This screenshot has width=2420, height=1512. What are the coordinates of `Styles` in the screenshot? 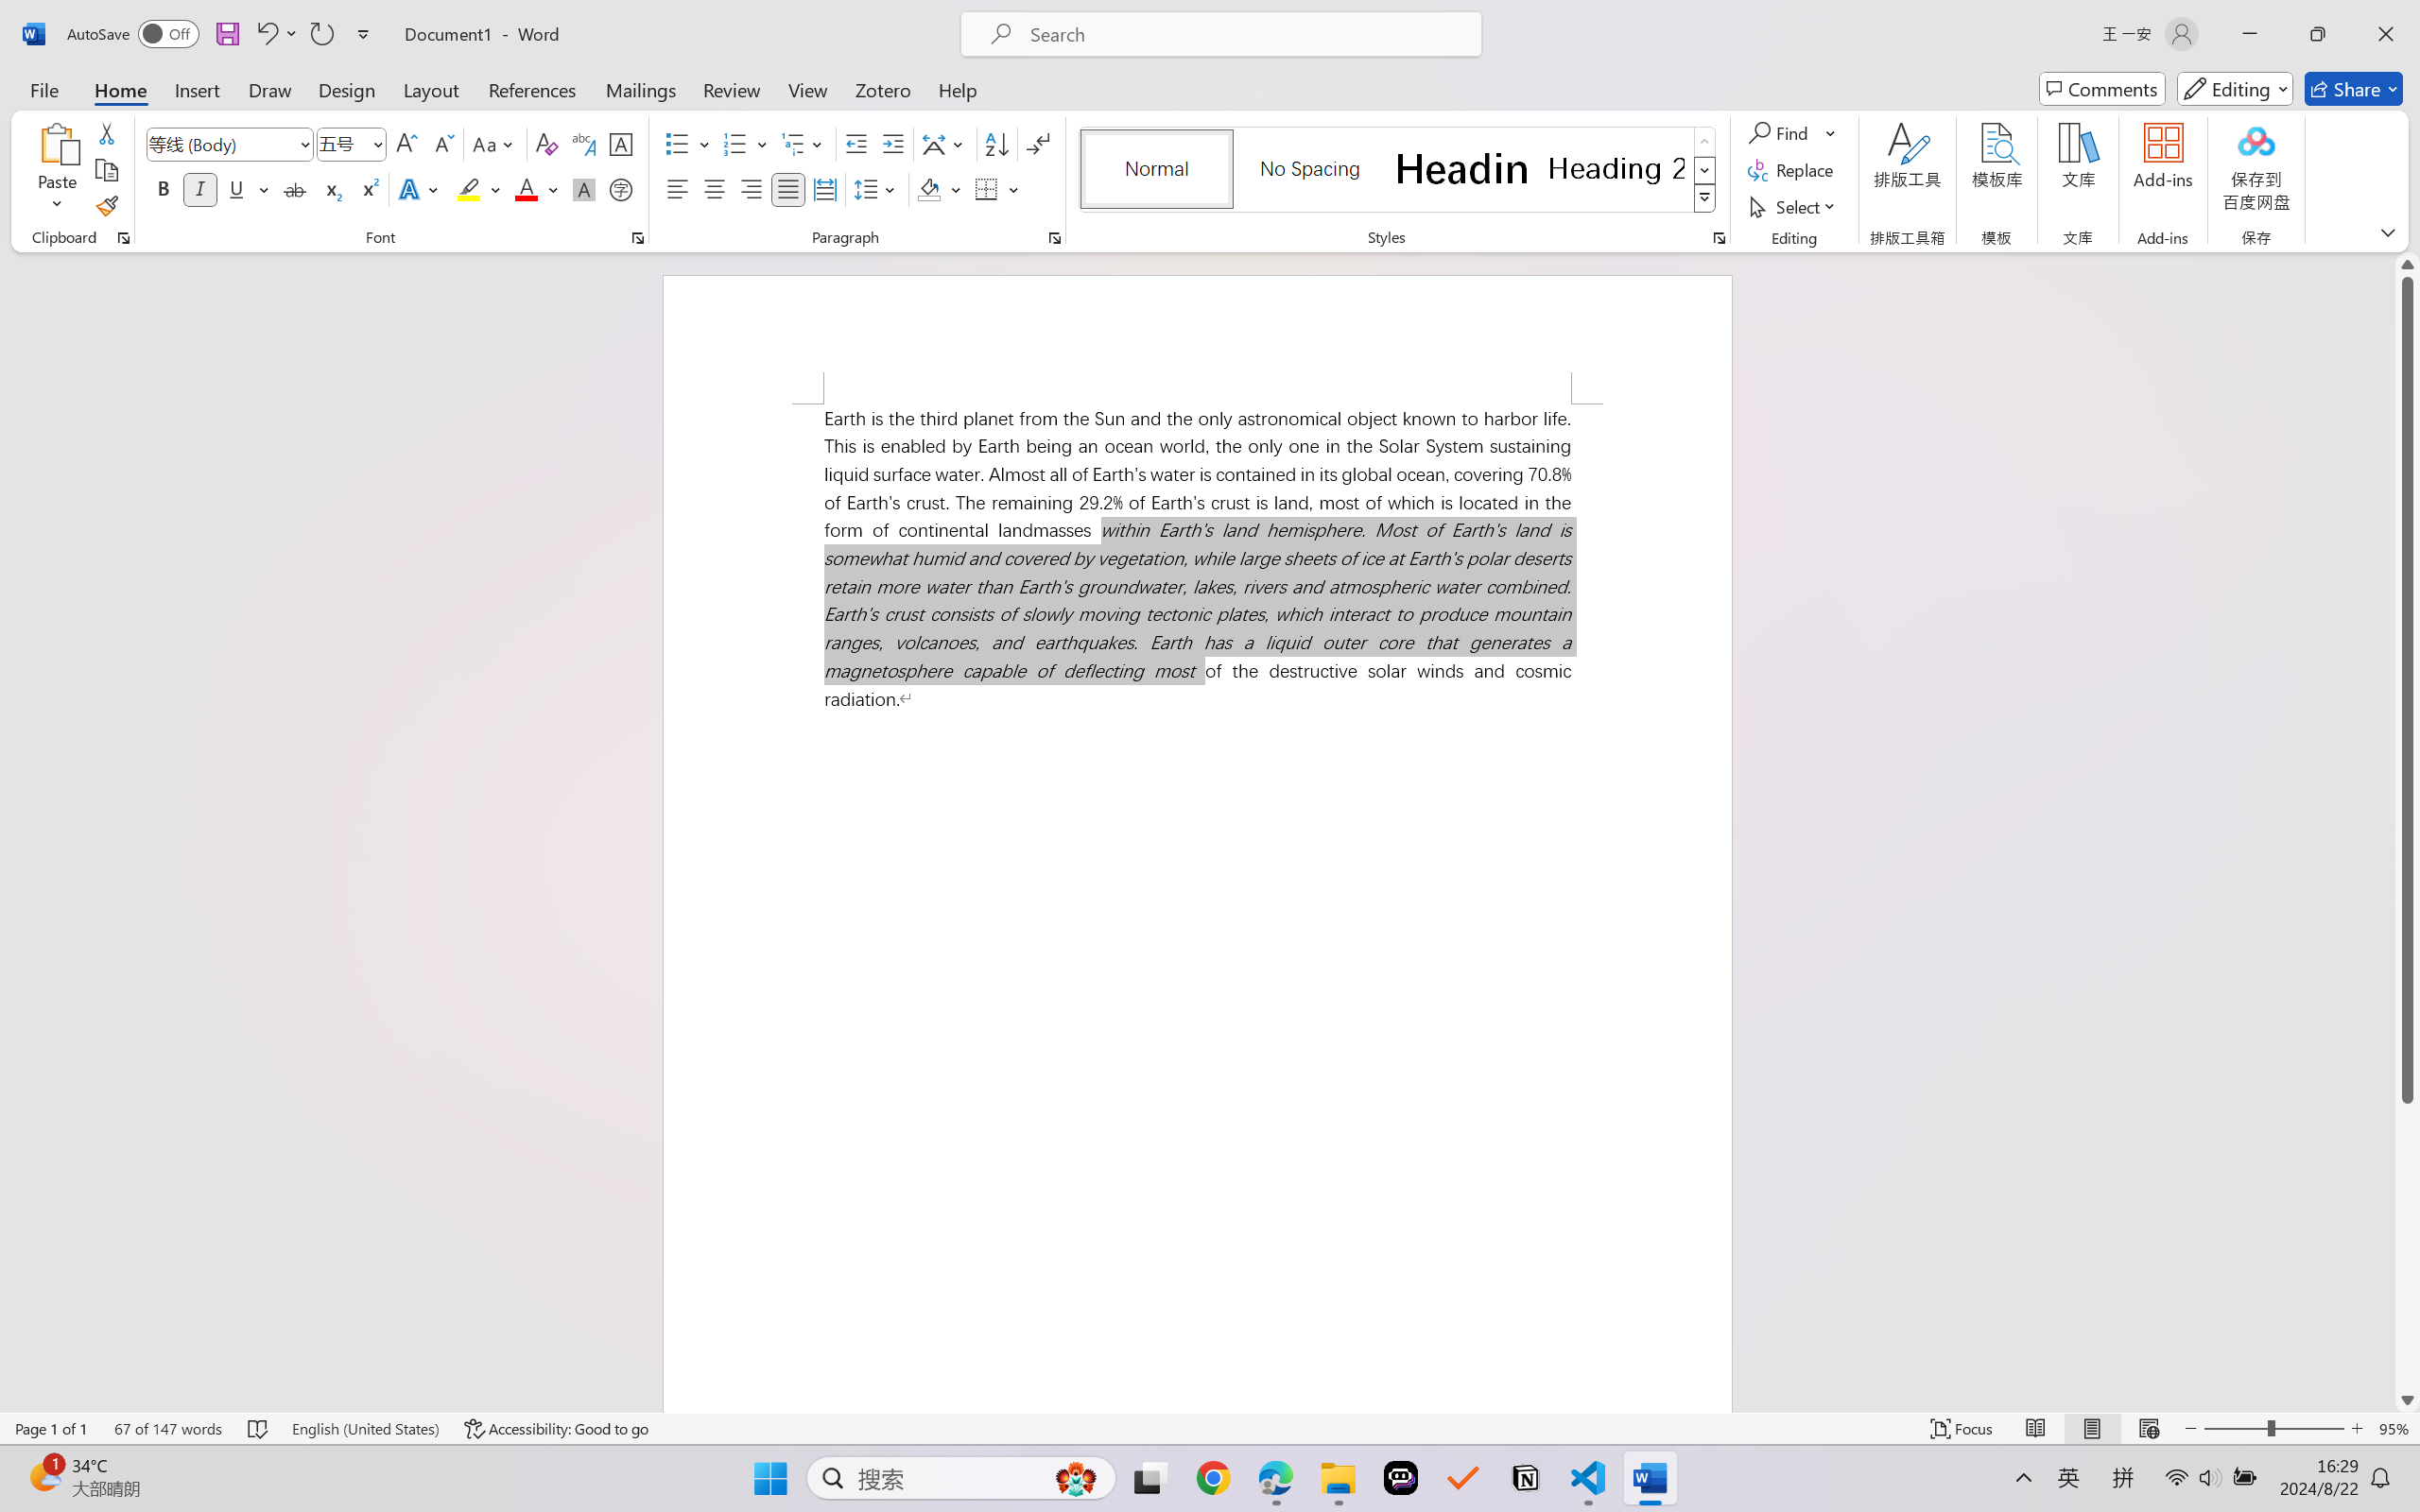 It's located at (1705, 198).